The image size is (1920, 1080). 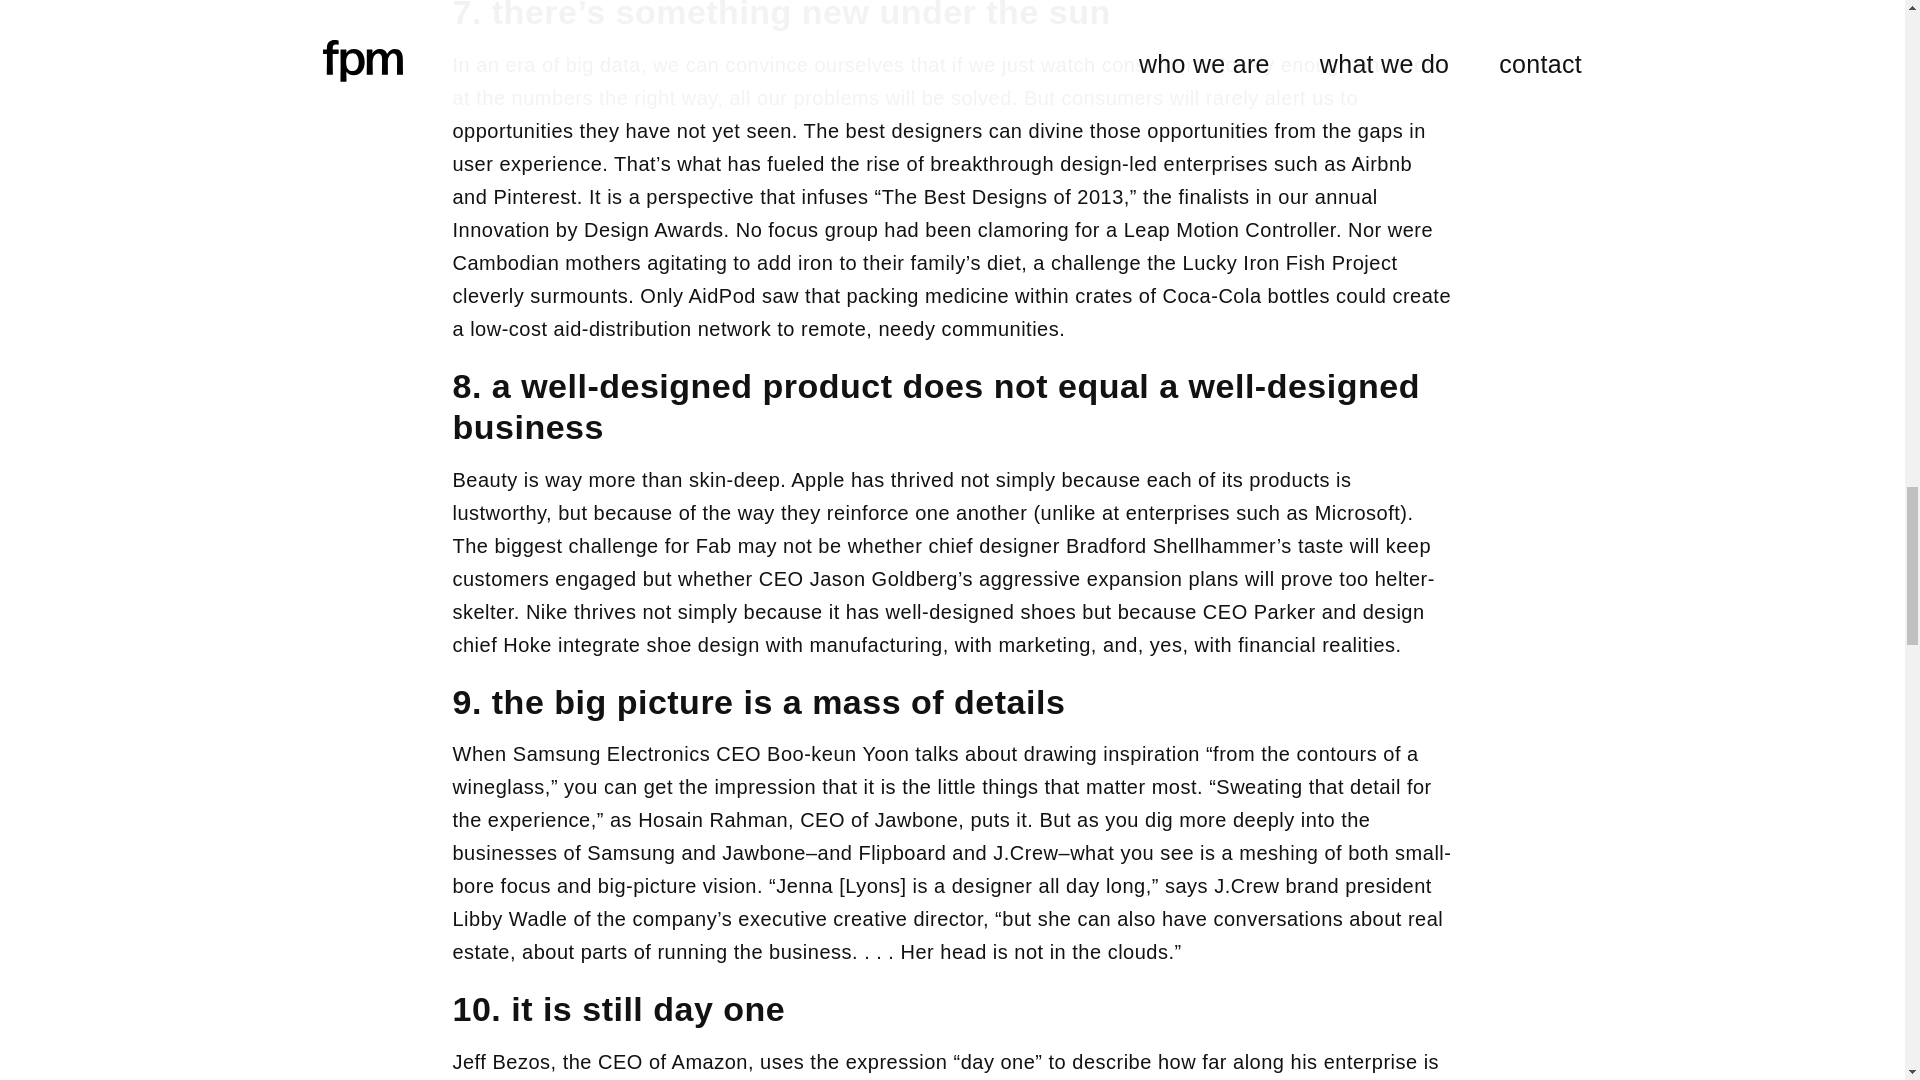 What do you see at coordinates (710, 1062) in the screenshot?
I see `Amazon` at bounding box center [710, 1062].